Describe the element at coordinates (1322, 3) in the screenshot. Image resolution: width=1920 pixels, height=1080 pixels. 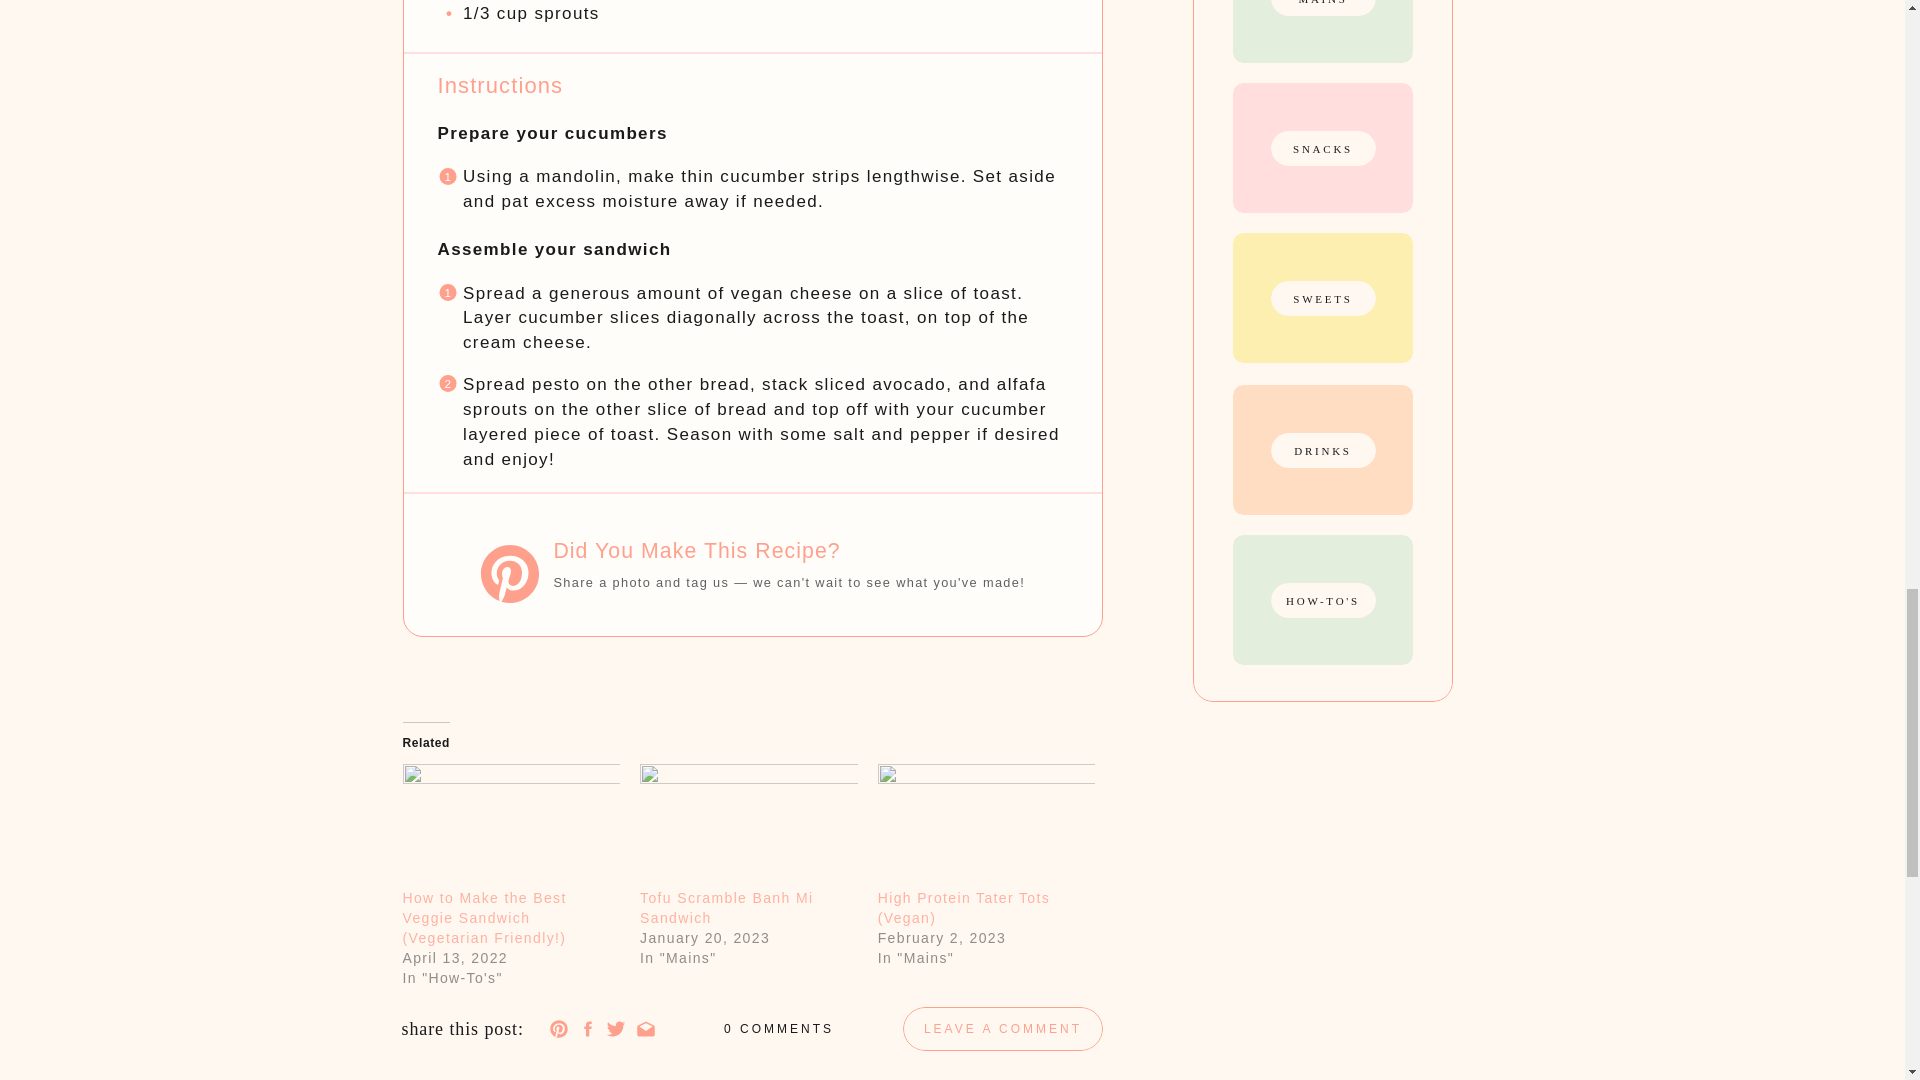
I see `MAINS` at that location.